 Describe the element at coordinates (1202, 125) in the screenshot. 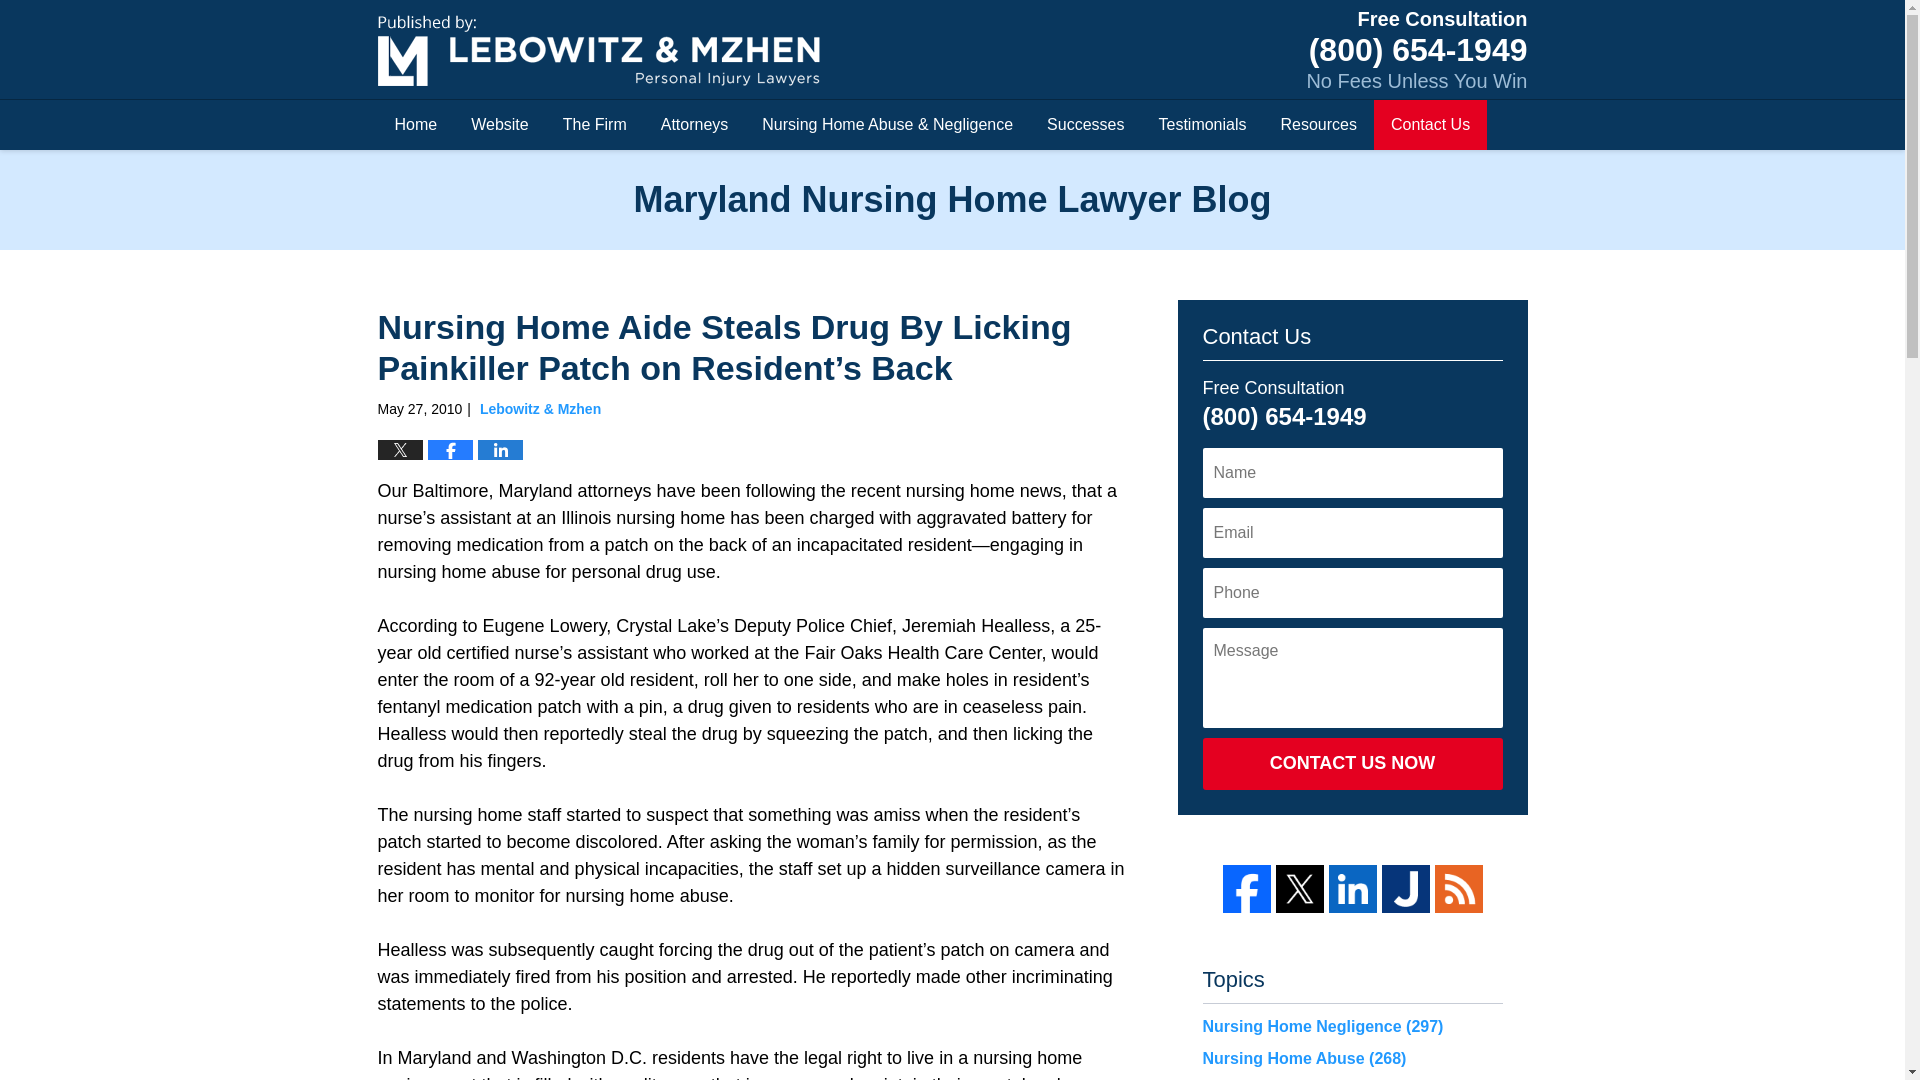

I see `Testimonials` at that location.